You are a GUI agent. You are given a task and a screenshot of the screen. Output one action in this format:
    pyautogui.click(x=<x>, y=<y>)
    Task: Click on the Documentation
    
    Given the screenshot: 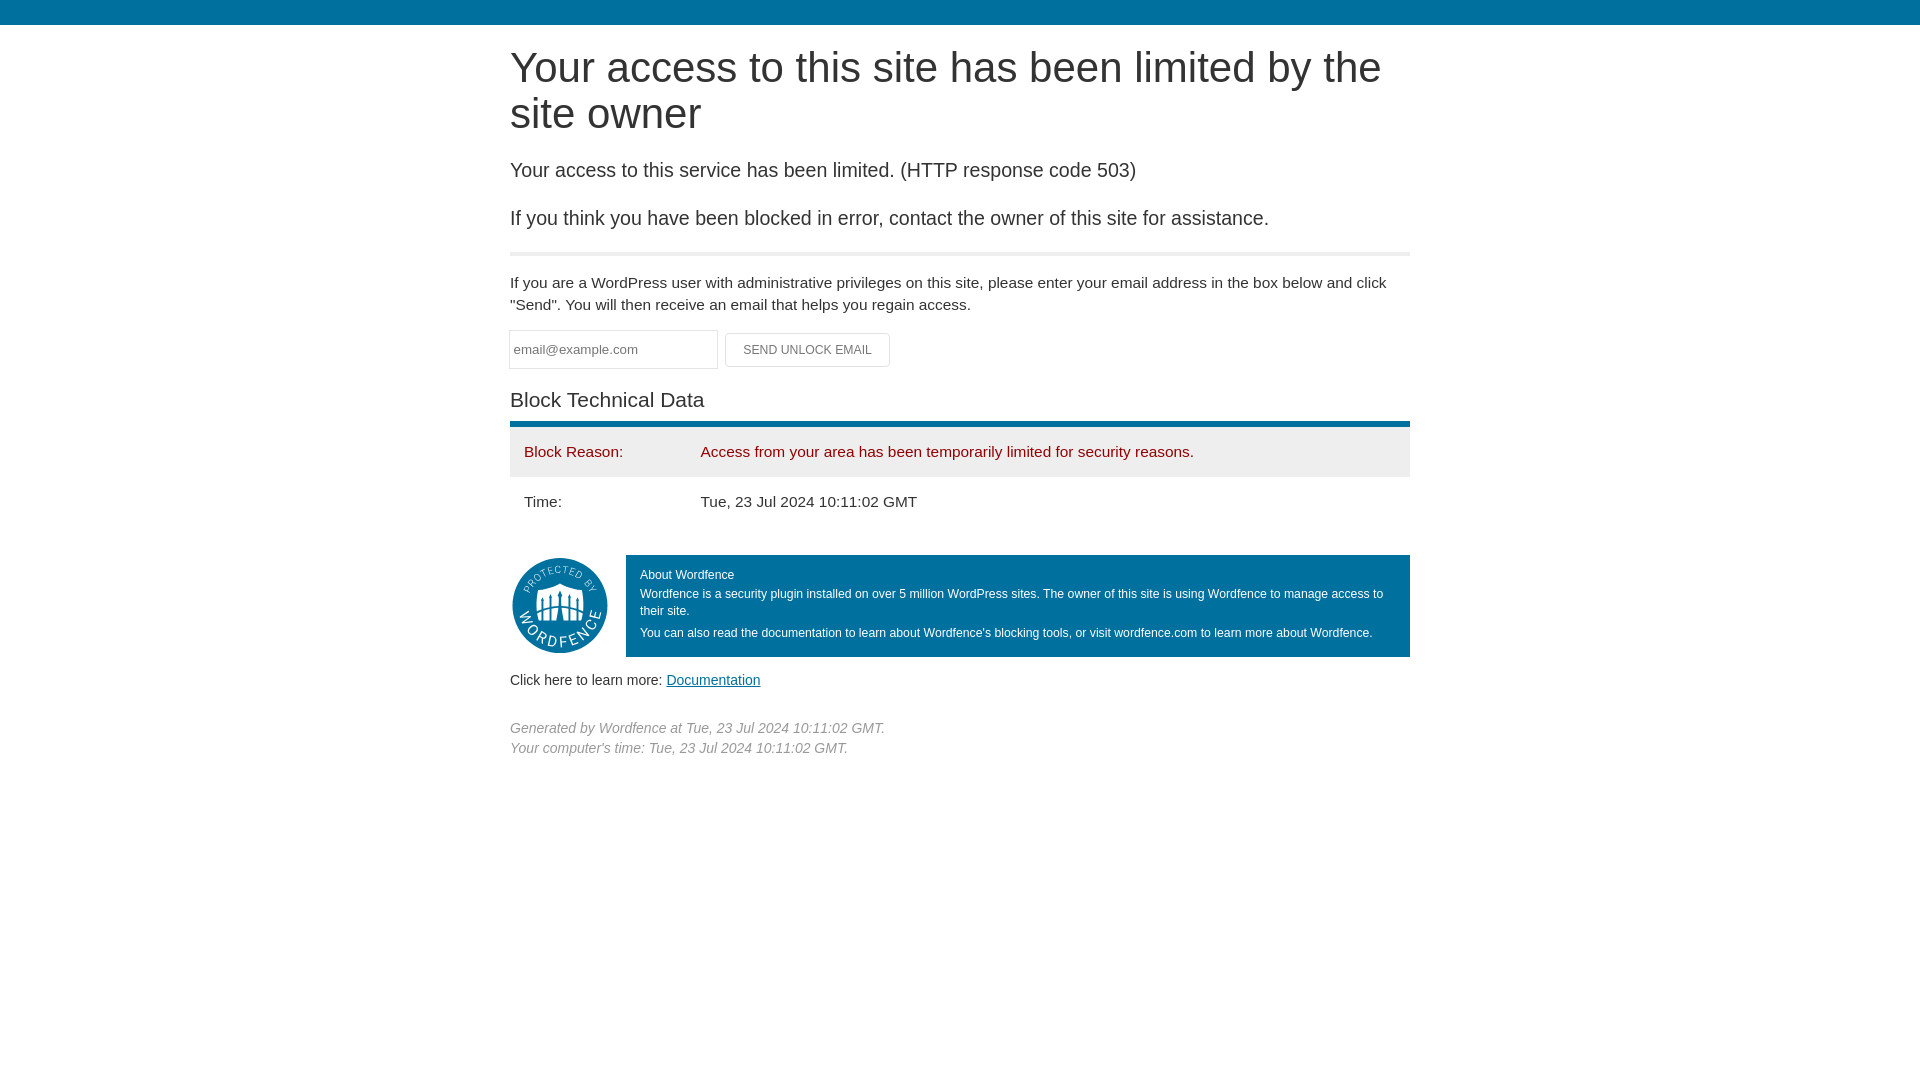 What is the action you would take?
    pyautogui.click(x=713, y=679)
    